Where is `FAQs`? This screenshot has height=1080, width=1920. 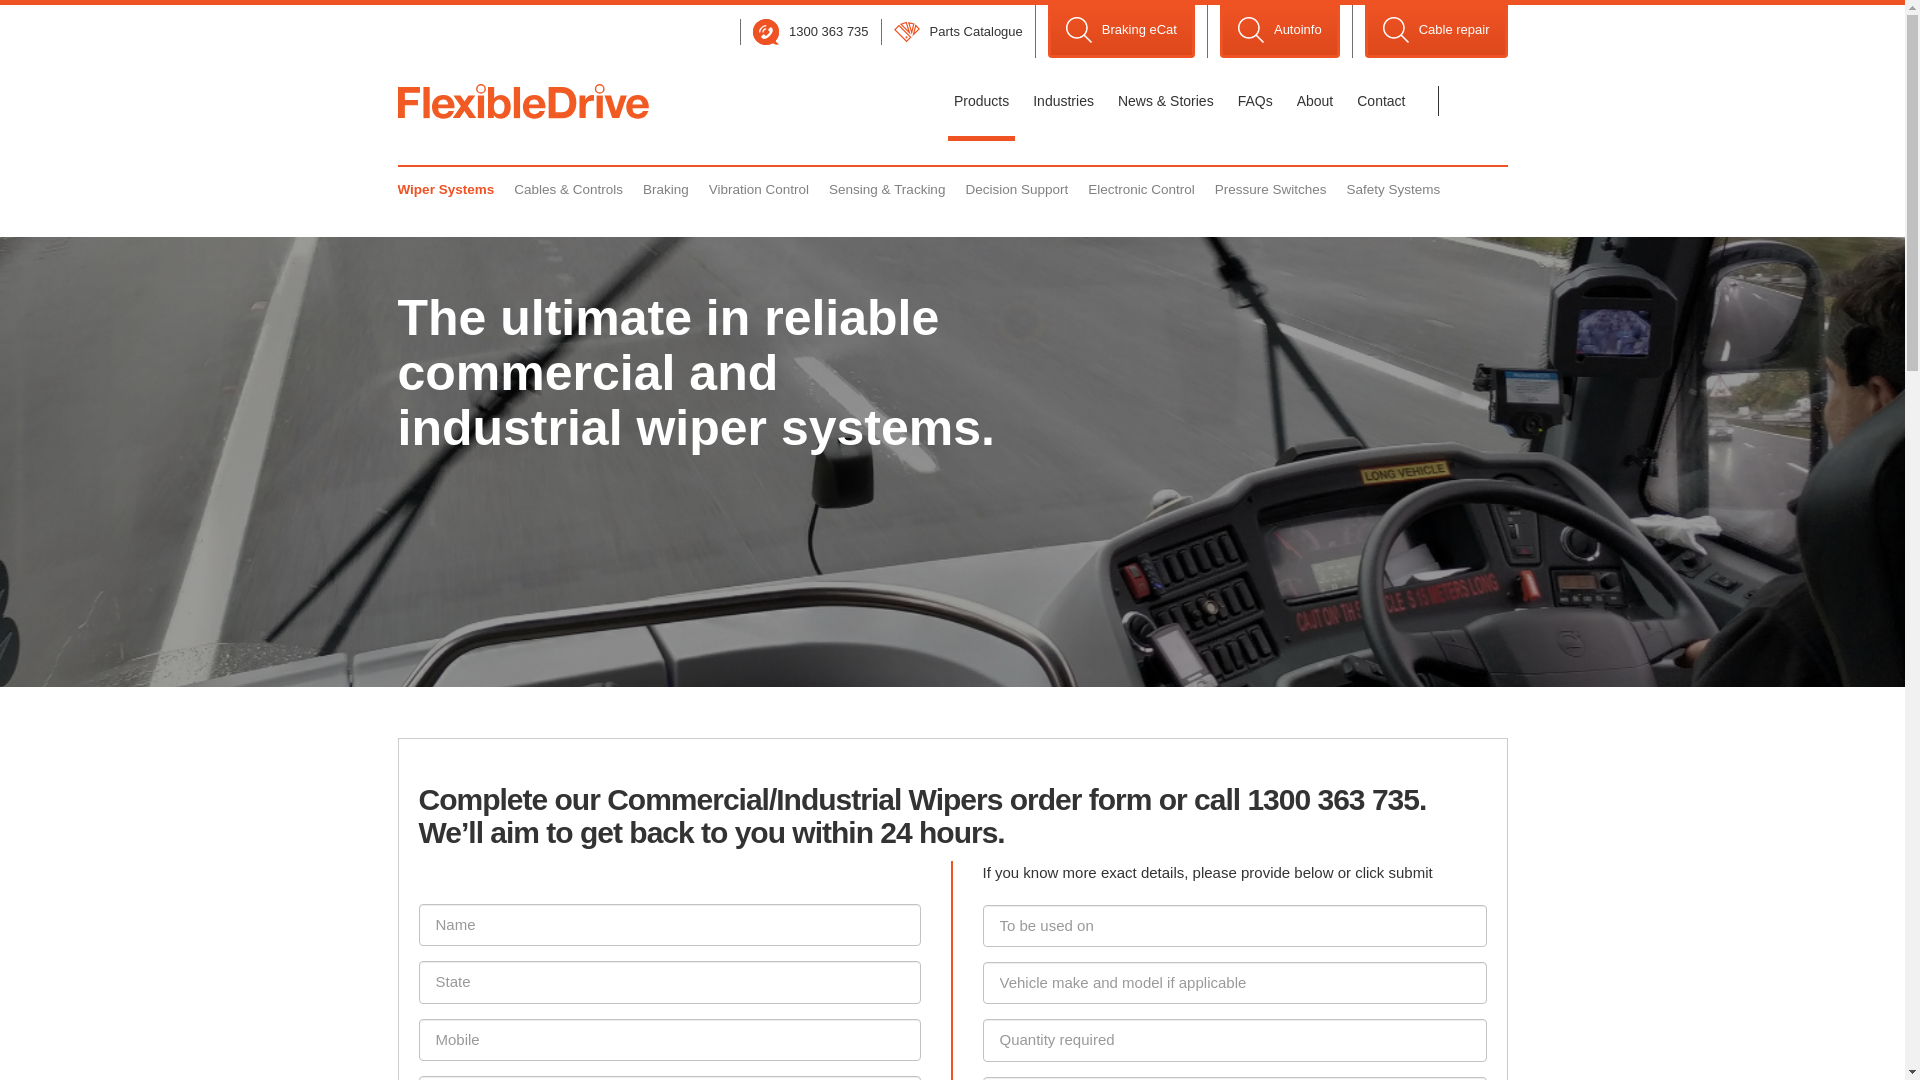
FAQs is located at coordinates (1256, 101).